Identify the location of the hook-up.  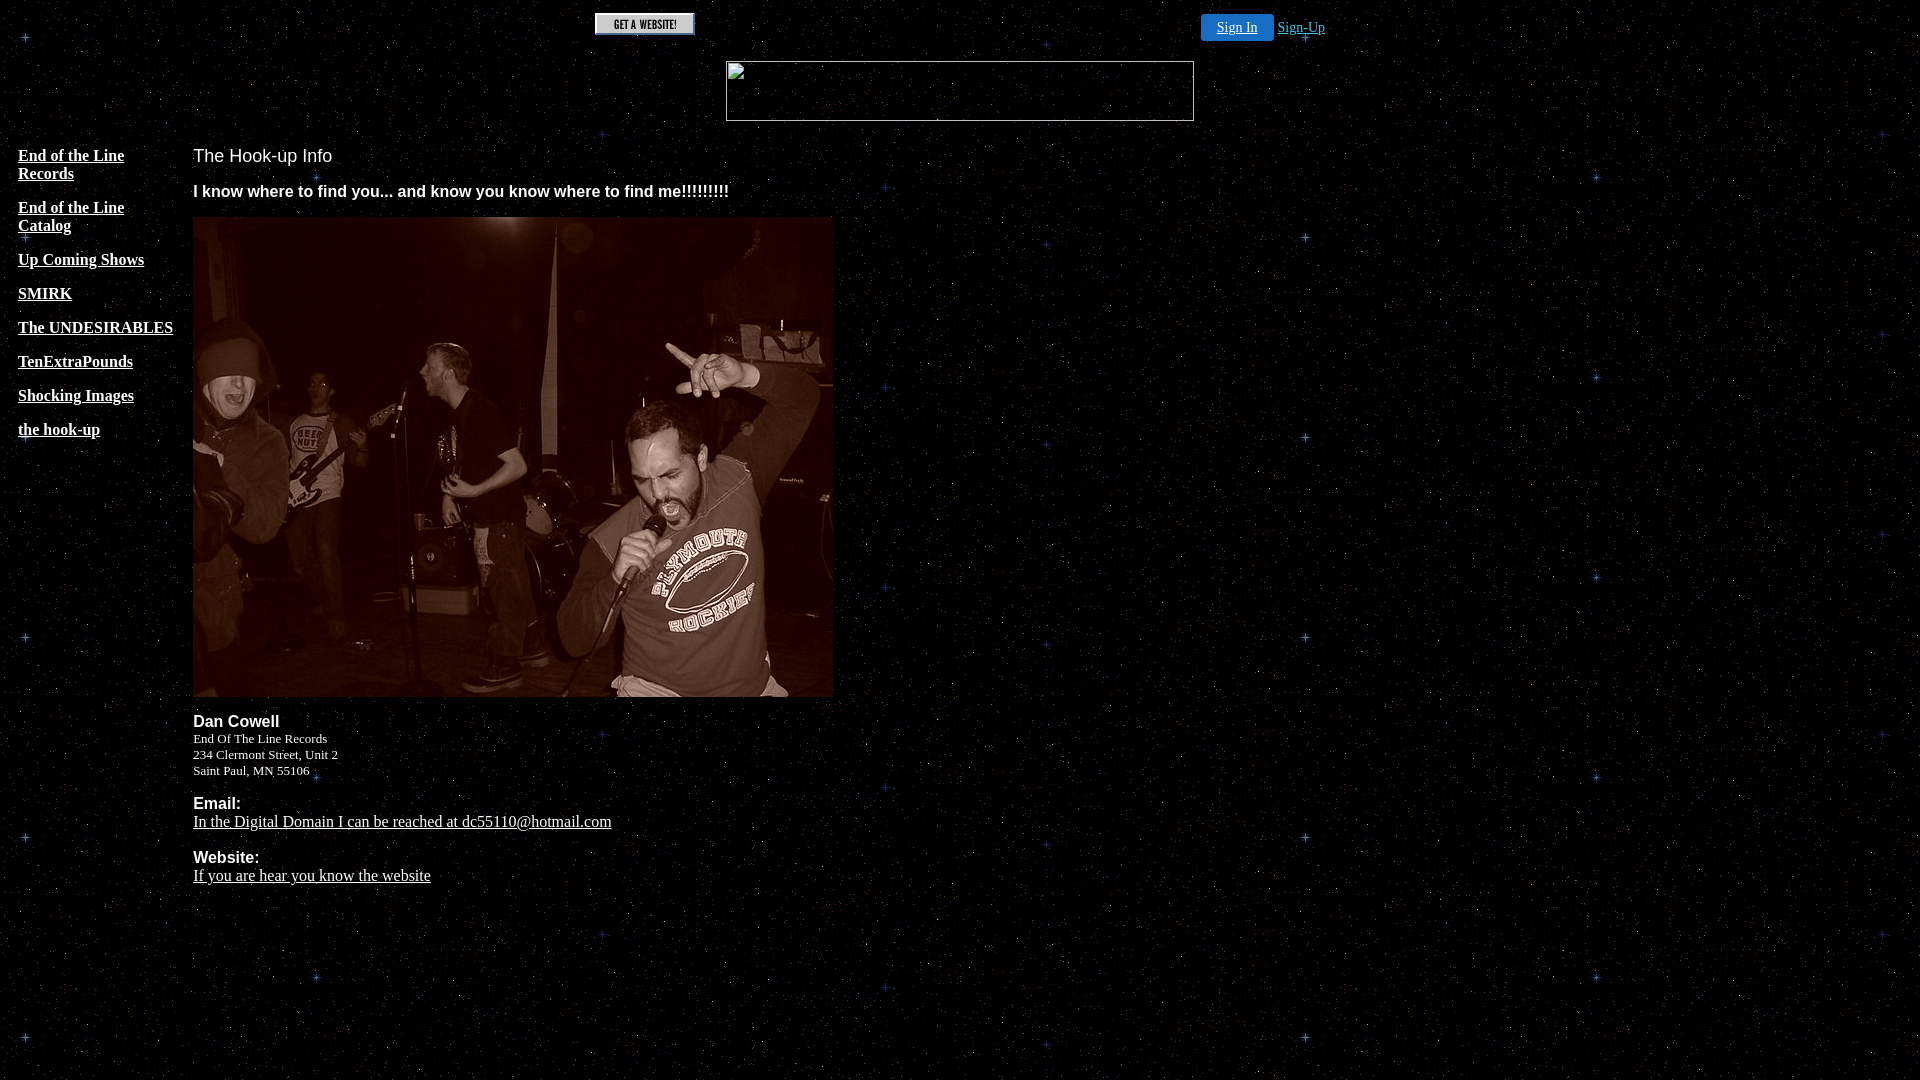
(59, 430).